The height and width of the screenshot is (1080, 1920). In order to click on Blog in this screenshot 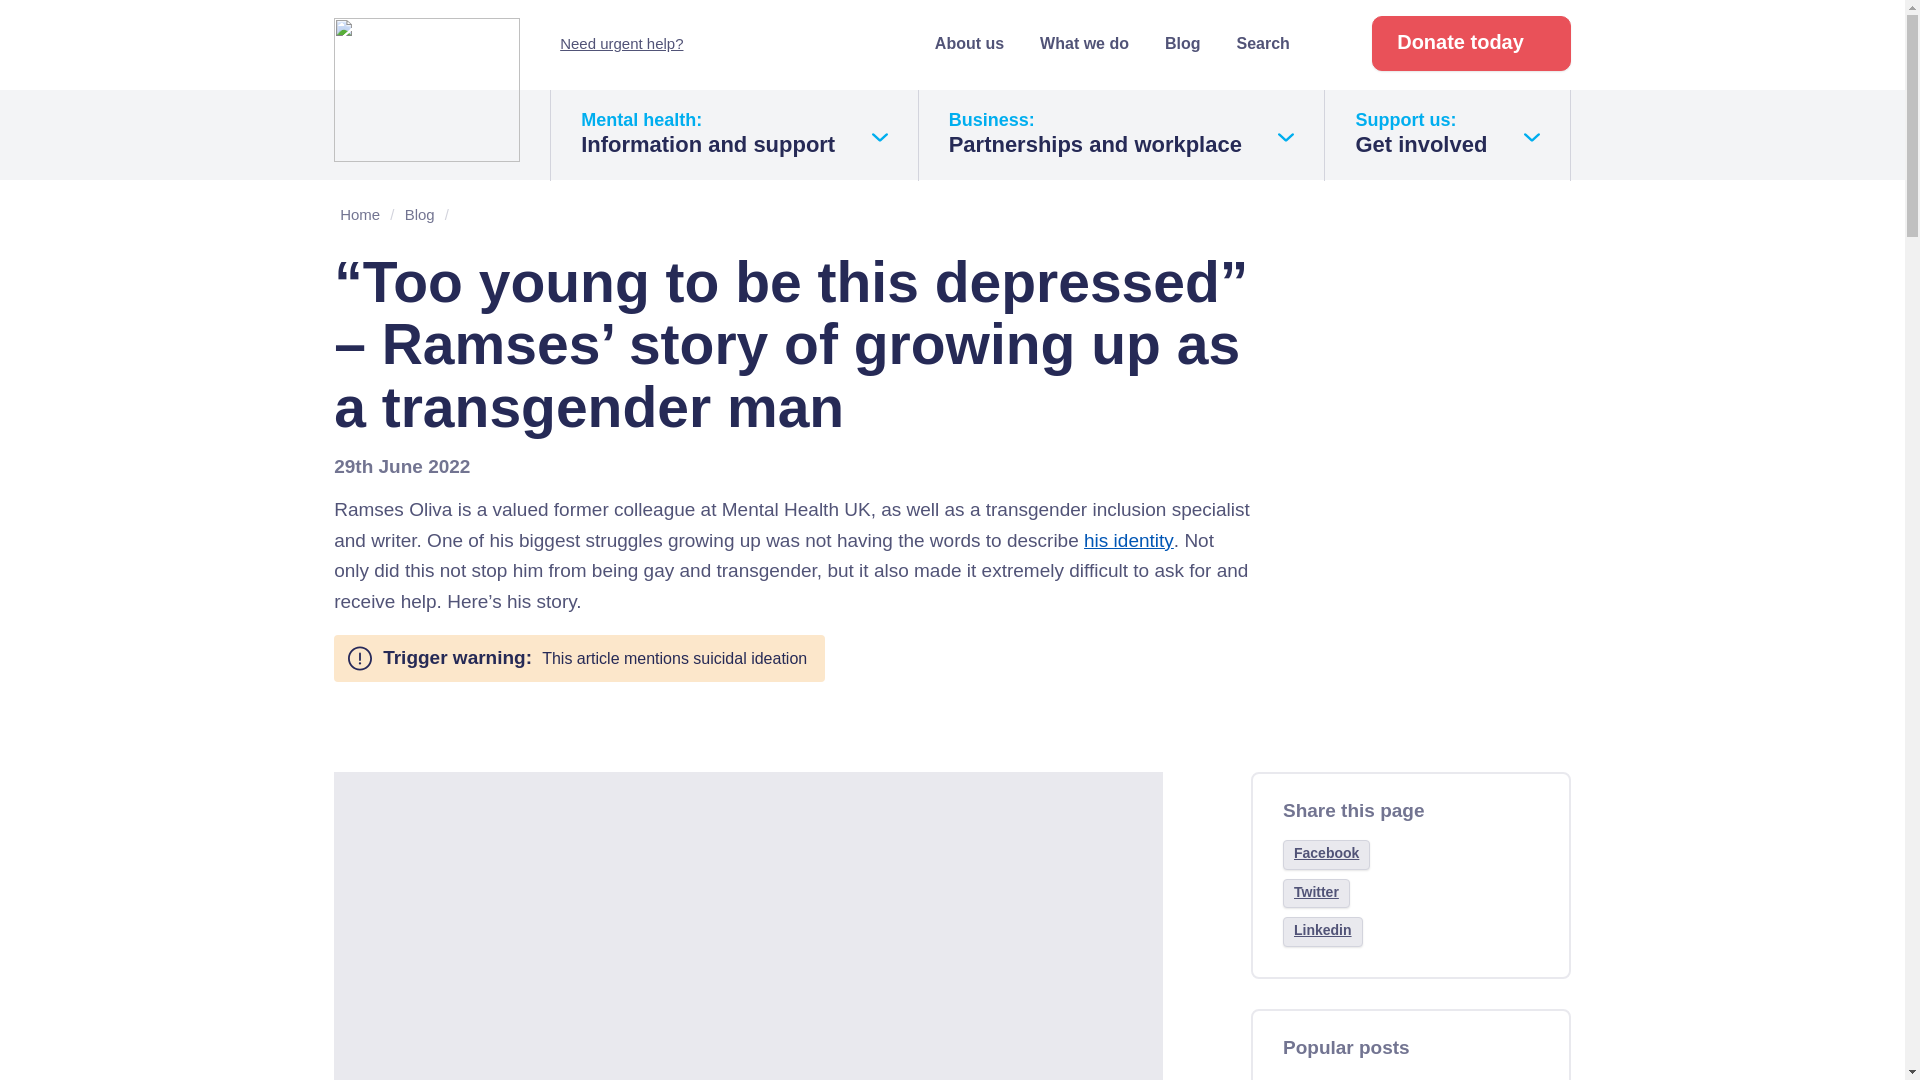, I will do `click(1183, 42)`.